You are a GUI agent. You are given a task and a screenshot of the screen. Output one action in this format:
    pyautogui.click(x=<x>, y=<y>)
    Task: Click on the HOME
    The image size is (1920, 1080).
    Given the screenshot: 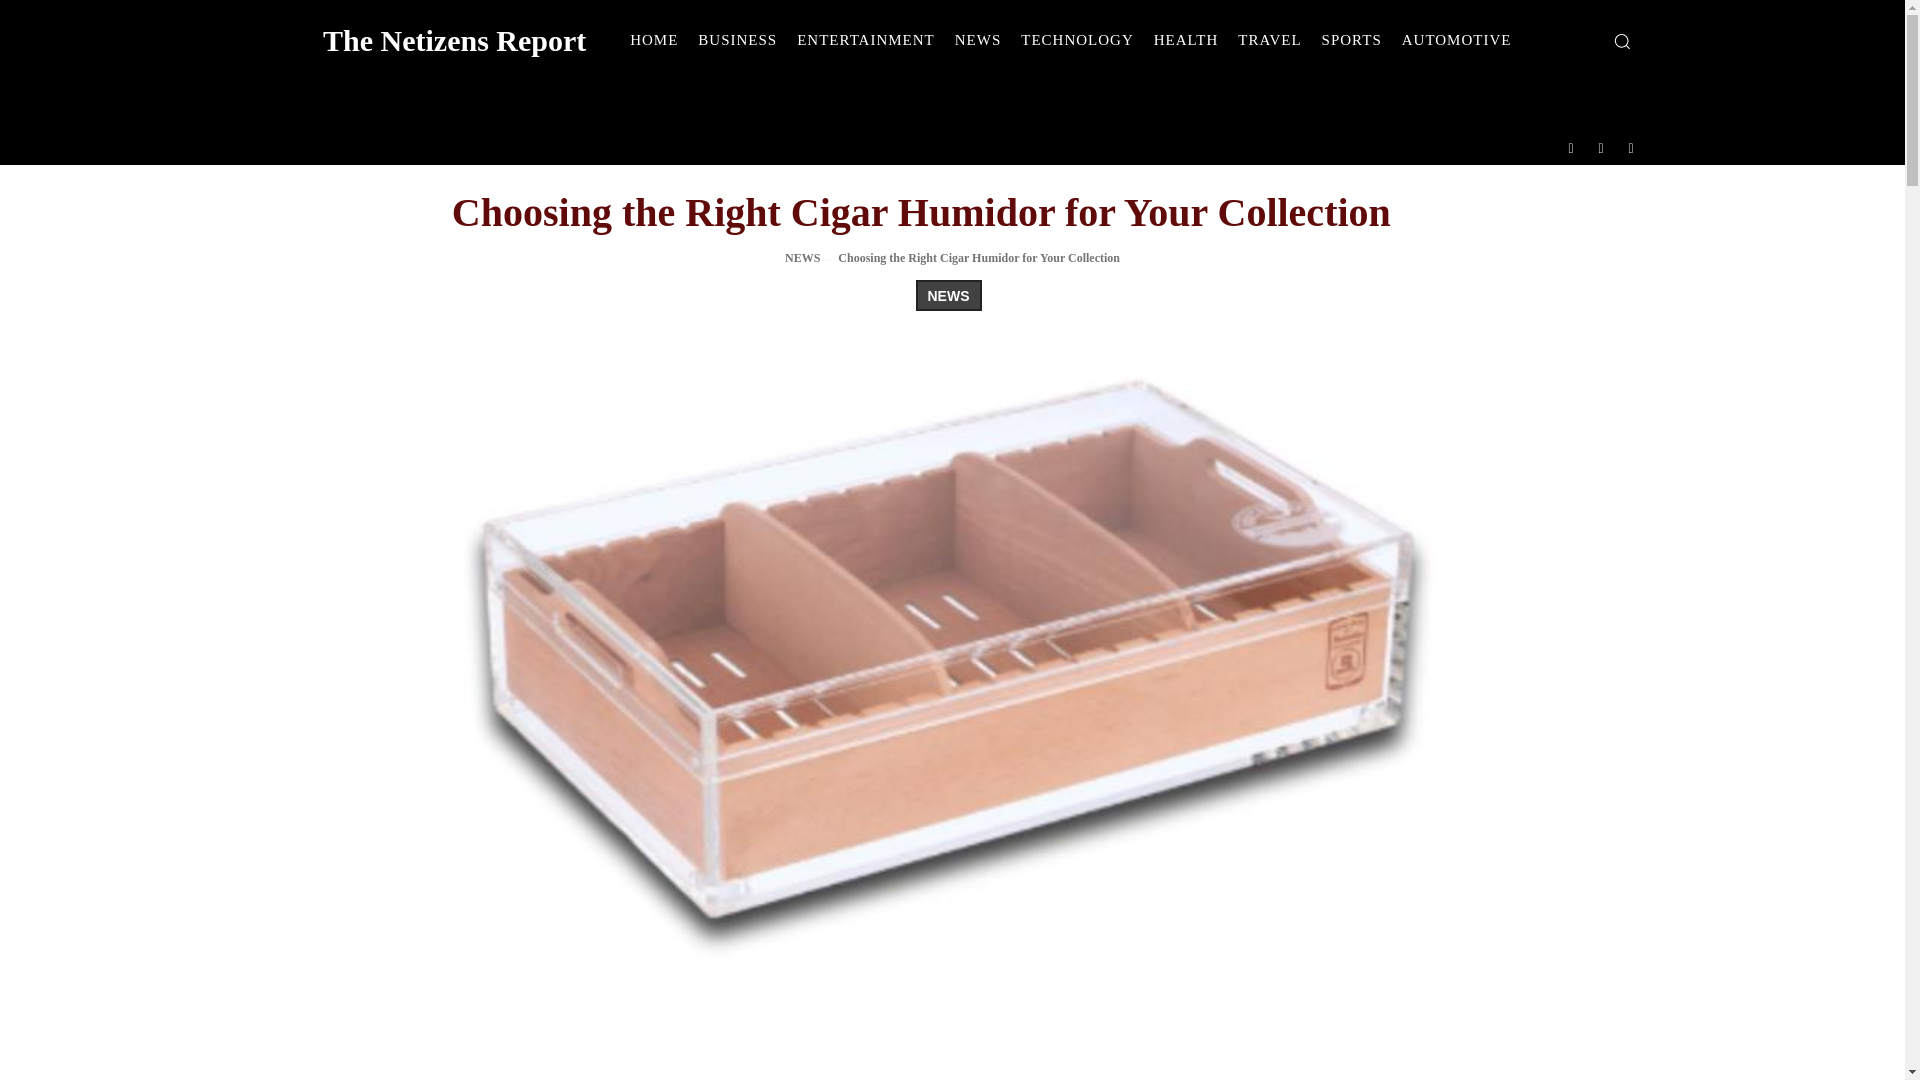 What is the action you would take?
    pyautogui.click(x=654, y=40)
    